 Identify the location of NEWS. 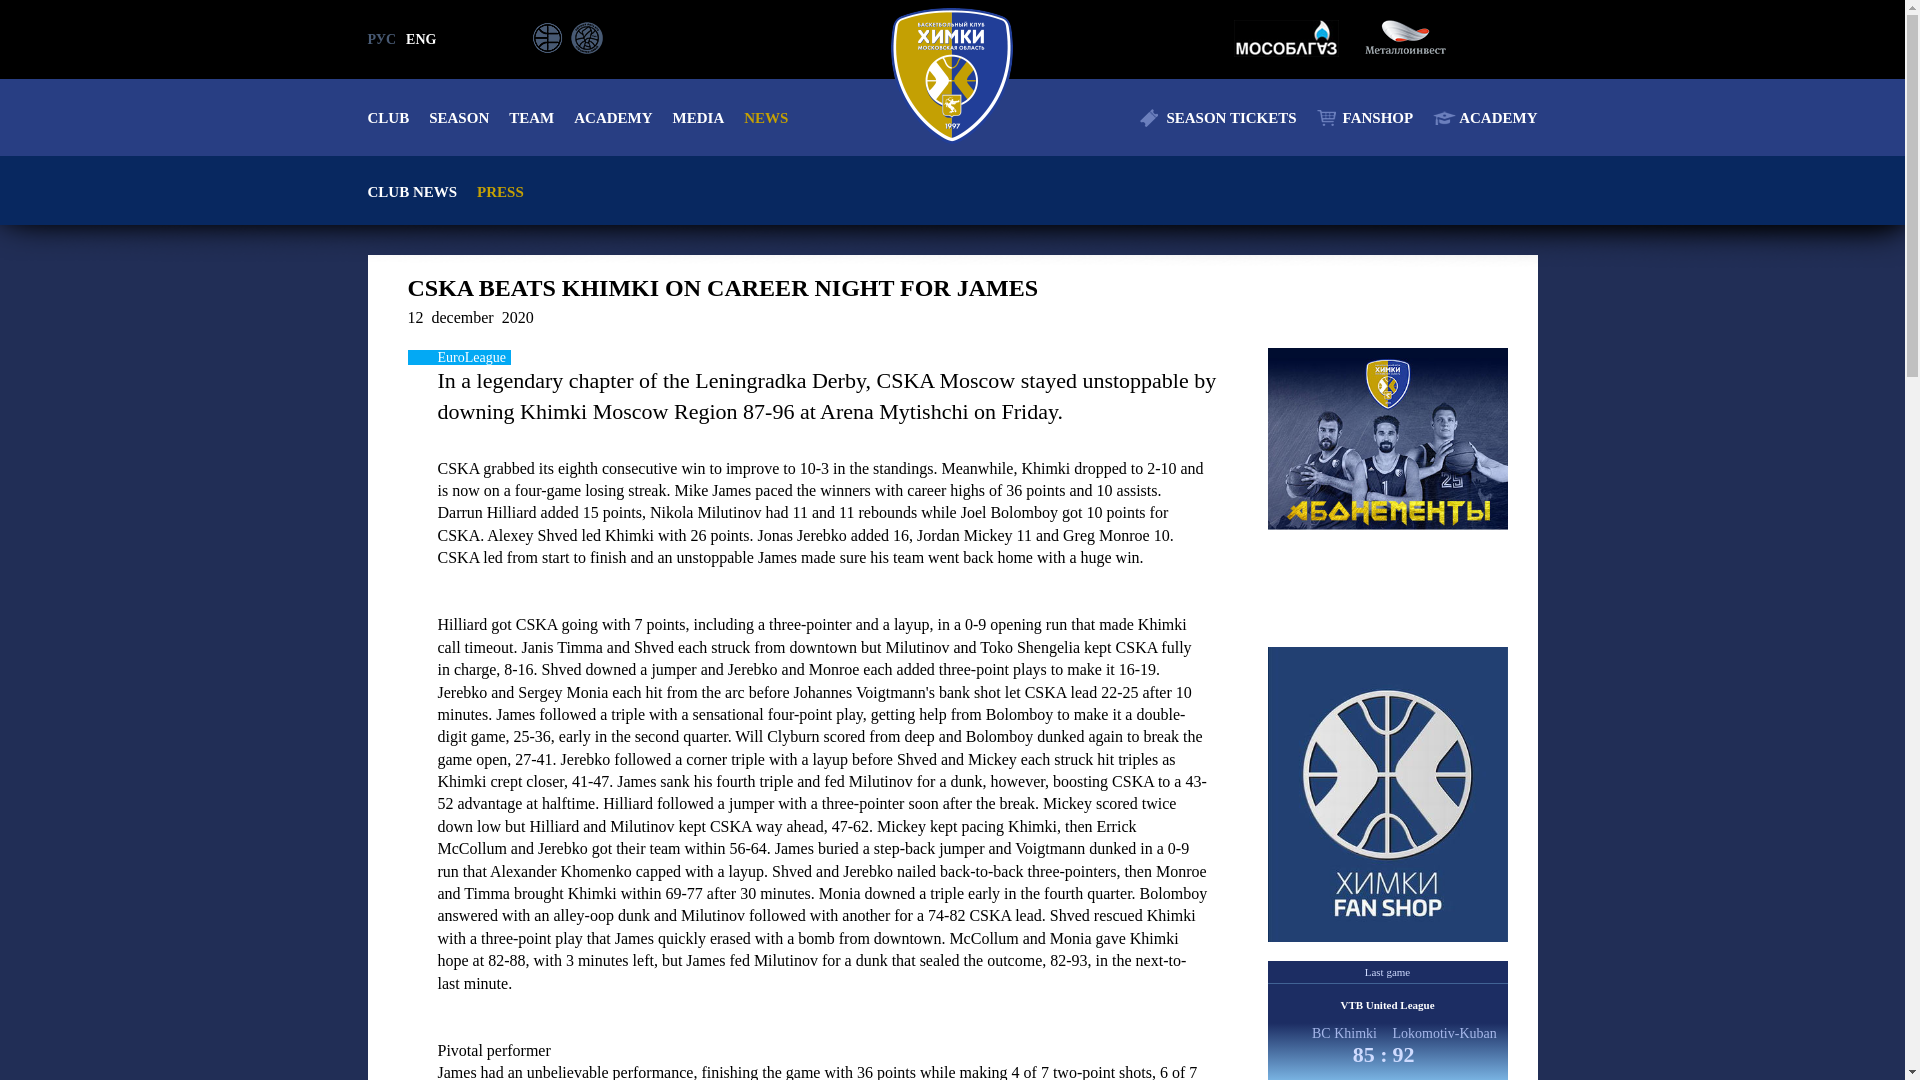
(766, 118).